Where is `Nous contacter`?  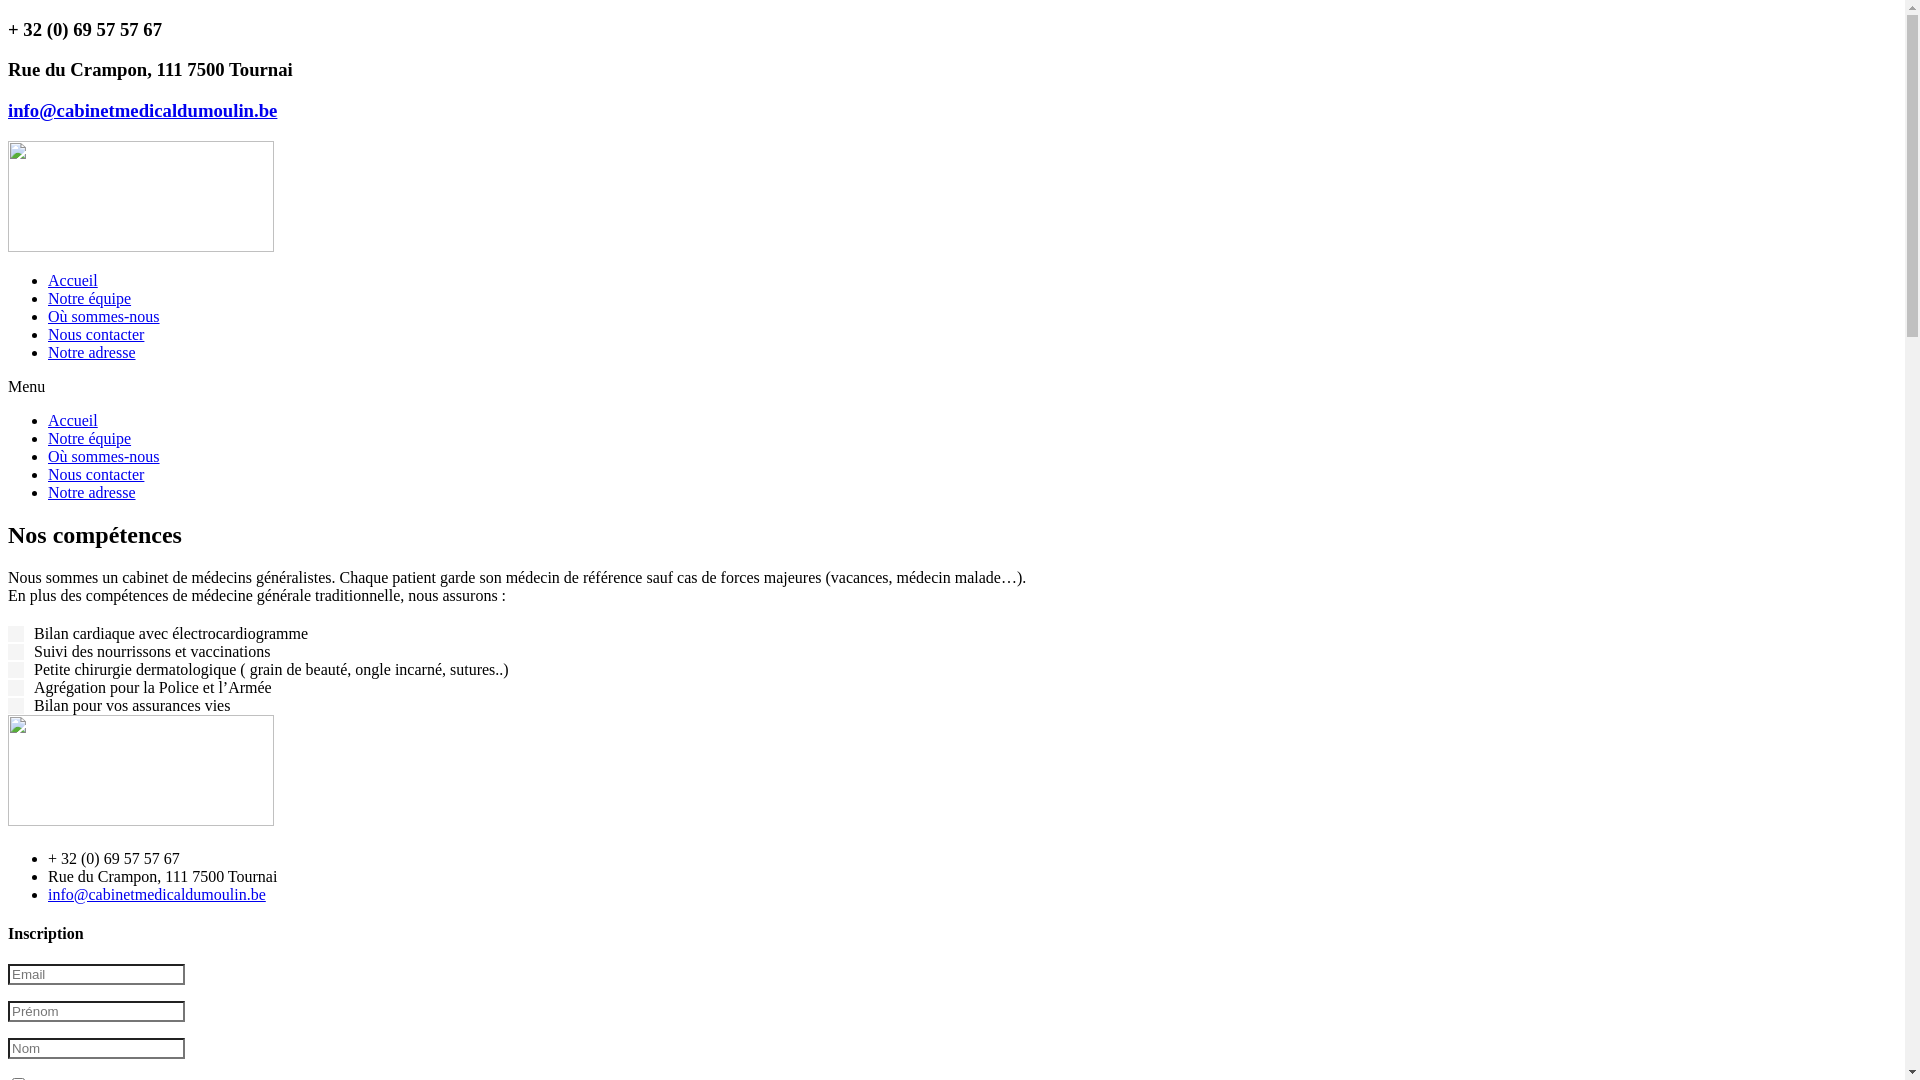 Nous contacter is located at coordinates (96, 334).